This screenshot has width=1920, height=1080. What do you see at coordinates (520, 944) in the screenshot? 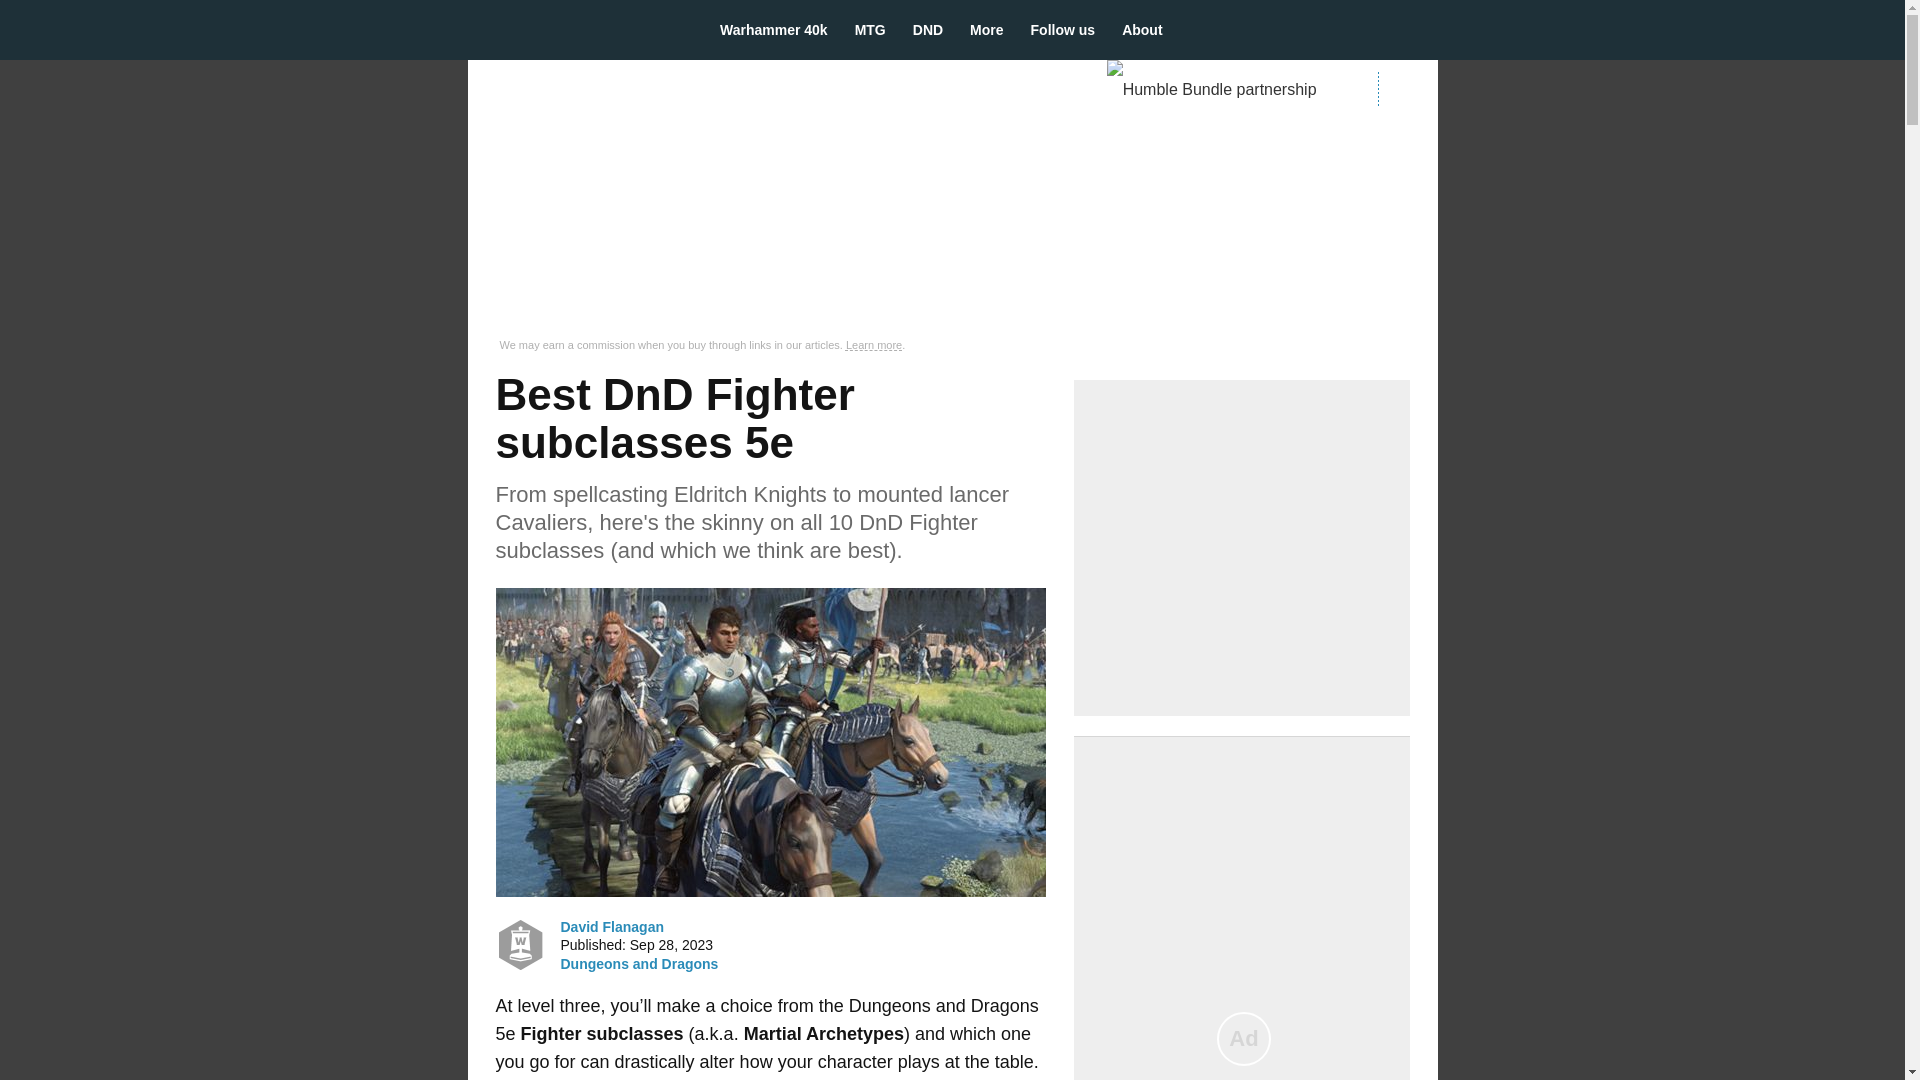
I see `David Flanagan` at bounding box center [520, 944].